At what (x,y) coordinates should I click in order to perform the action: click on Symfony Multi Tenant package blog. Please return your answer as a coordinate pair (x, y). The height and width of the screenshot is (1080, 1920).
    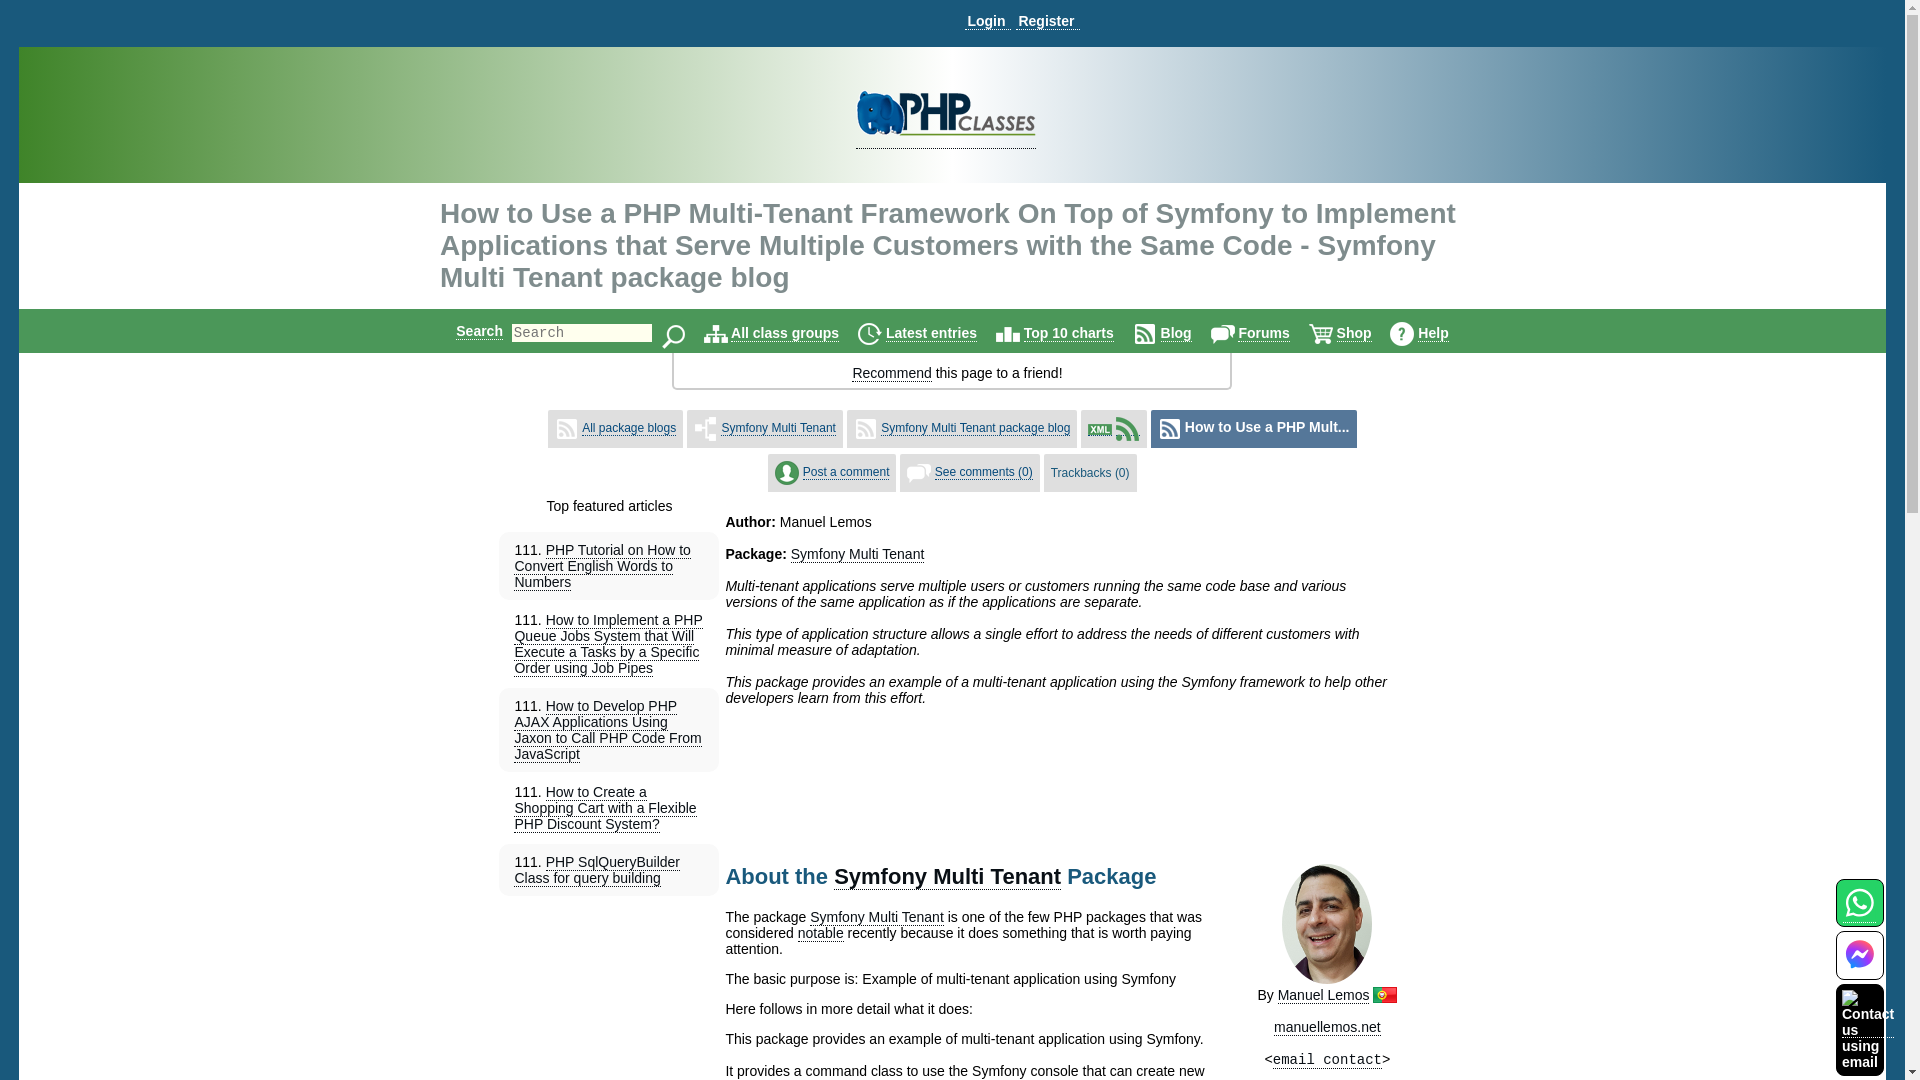
    Looking at the image, I should click on (975, 428).